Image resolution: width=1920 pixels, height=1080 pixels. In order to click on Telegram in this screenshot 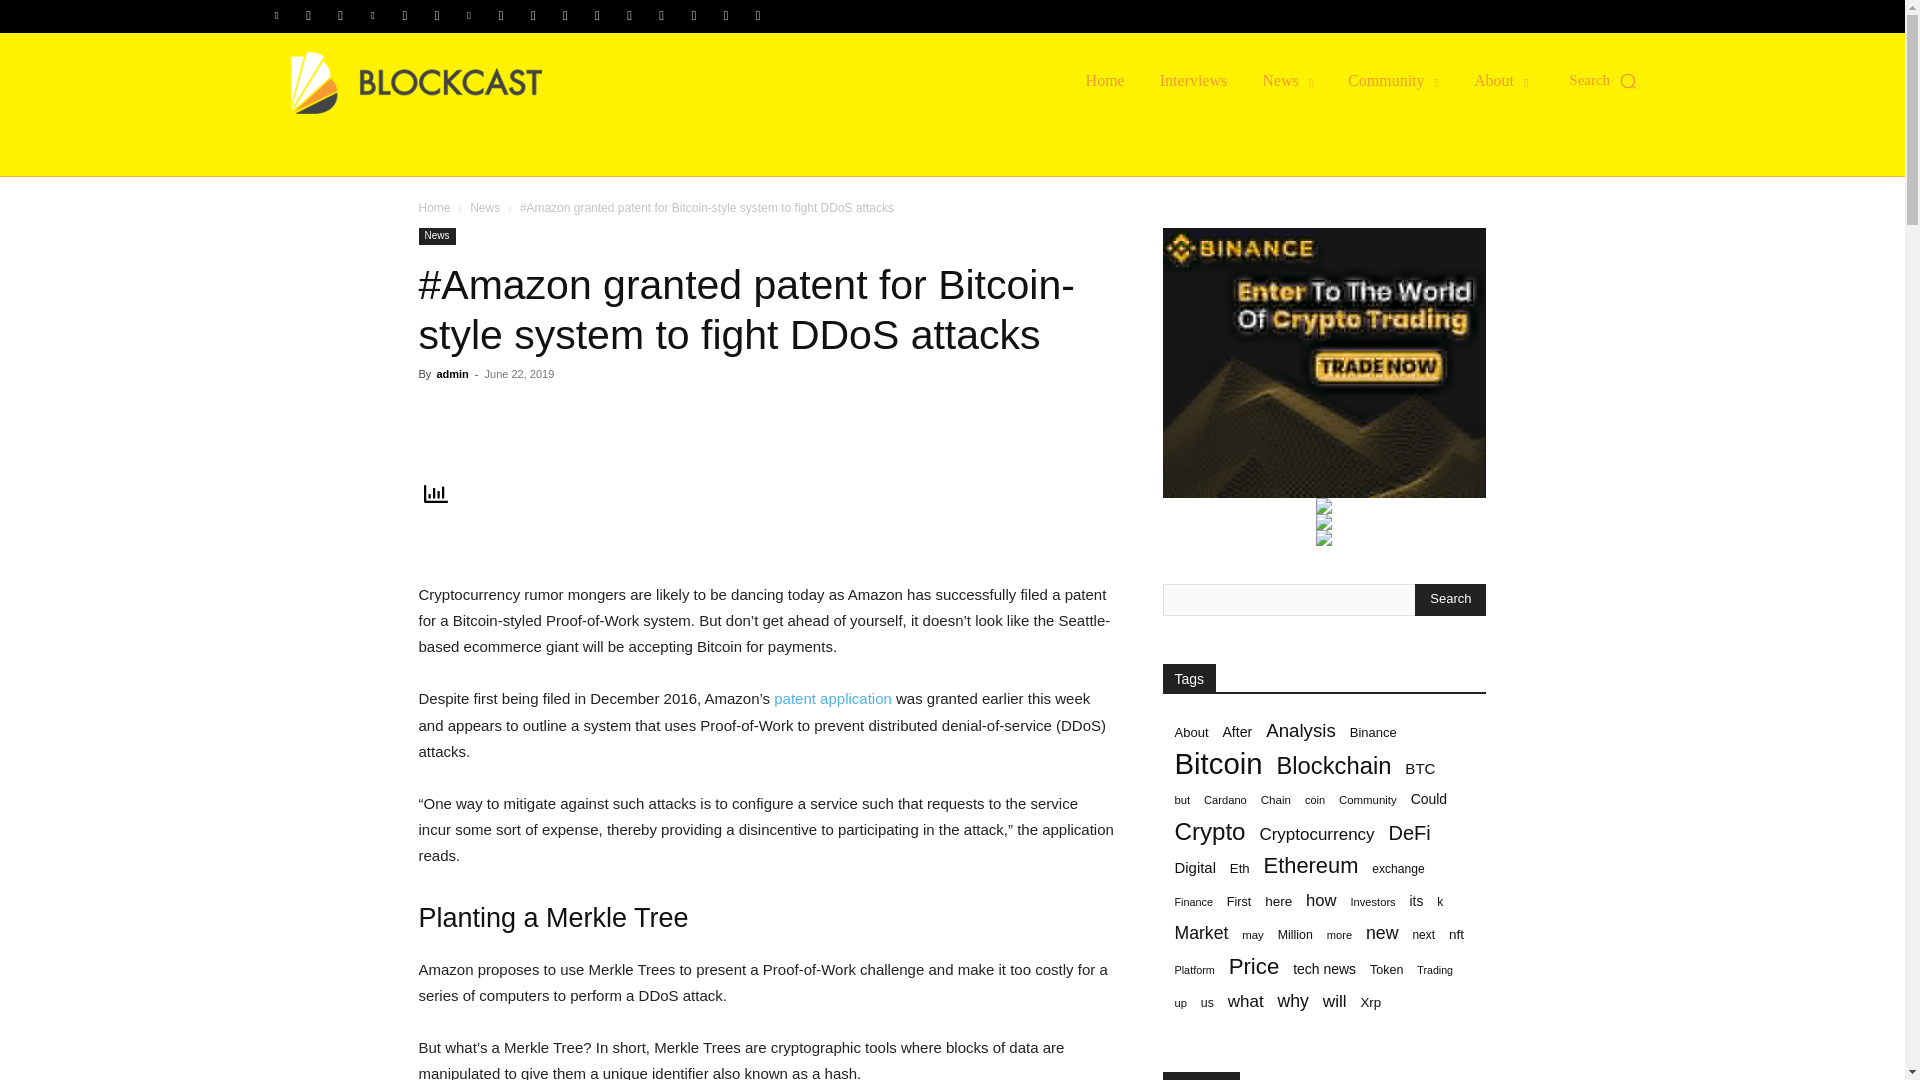, I will do `click(565, 16)`.